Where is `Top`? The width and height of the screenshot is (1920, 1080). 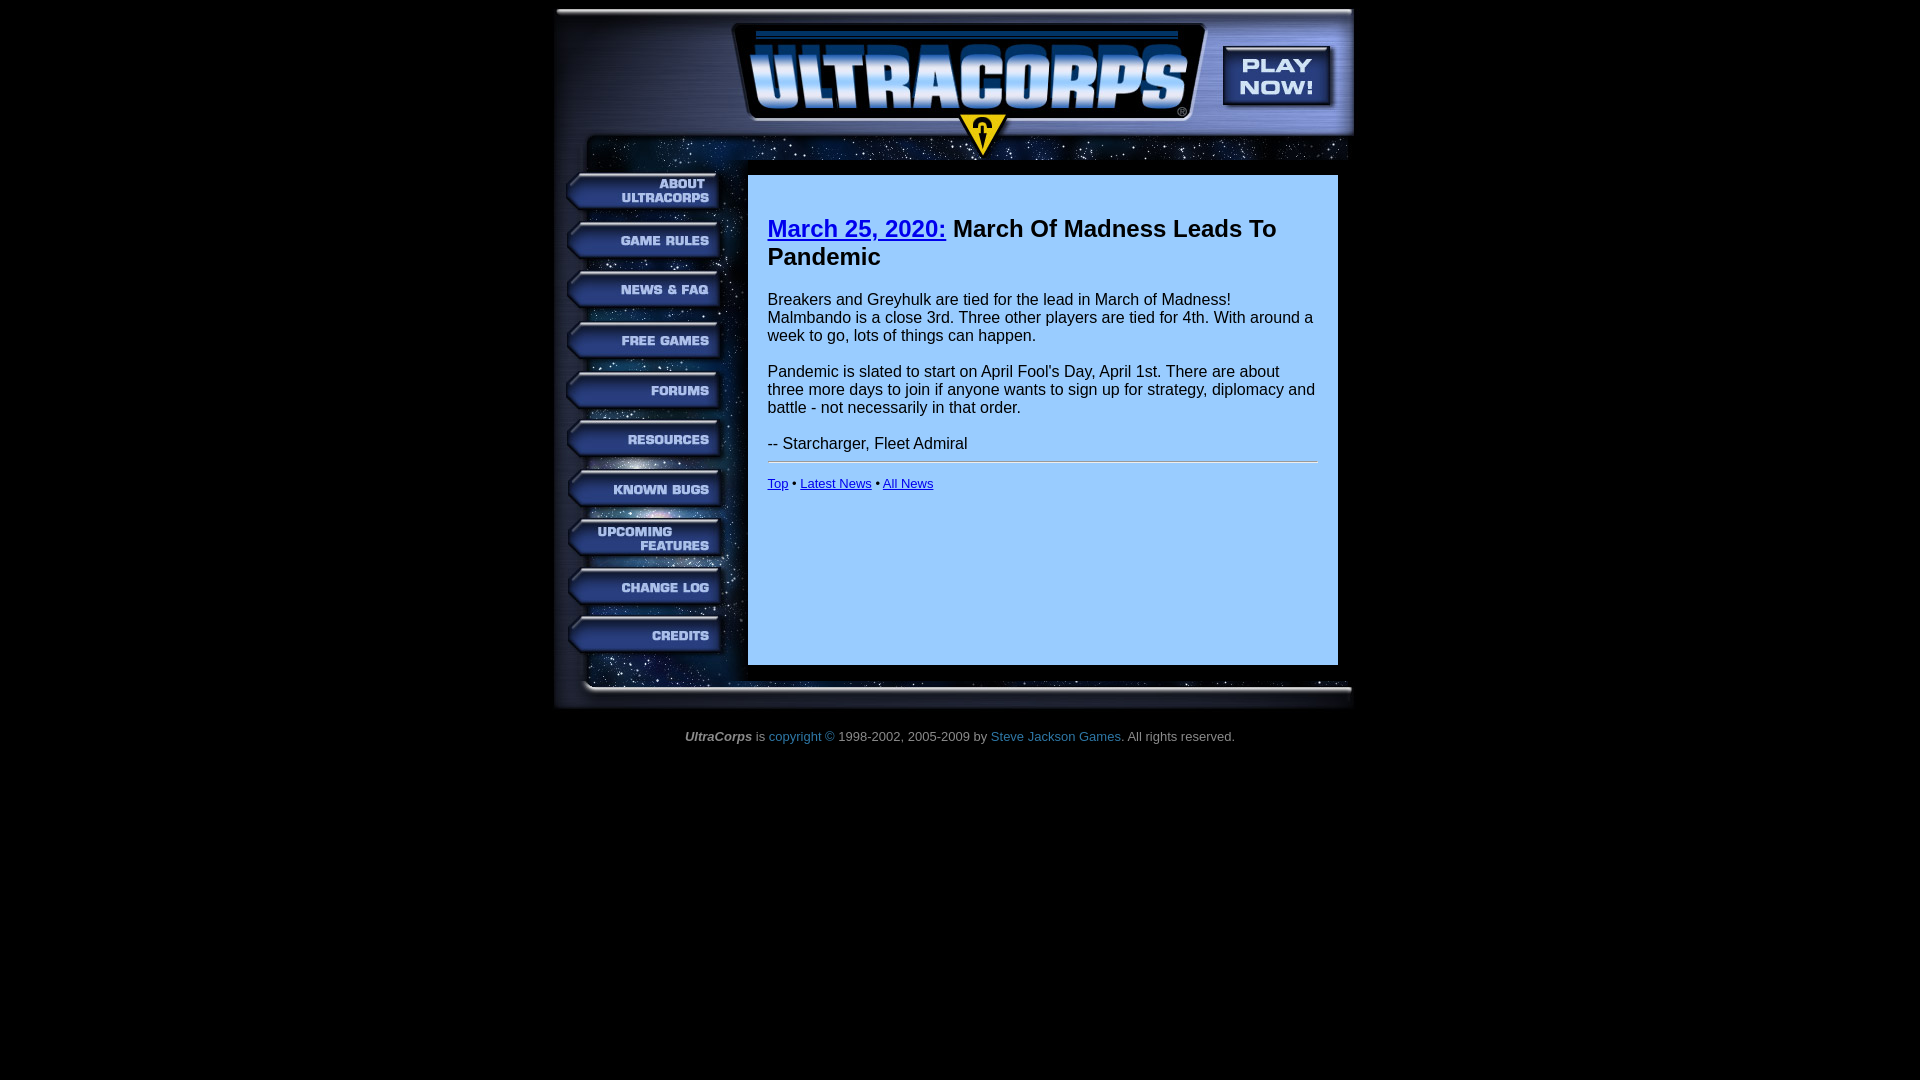 Top is located at coordinates (778, 484).